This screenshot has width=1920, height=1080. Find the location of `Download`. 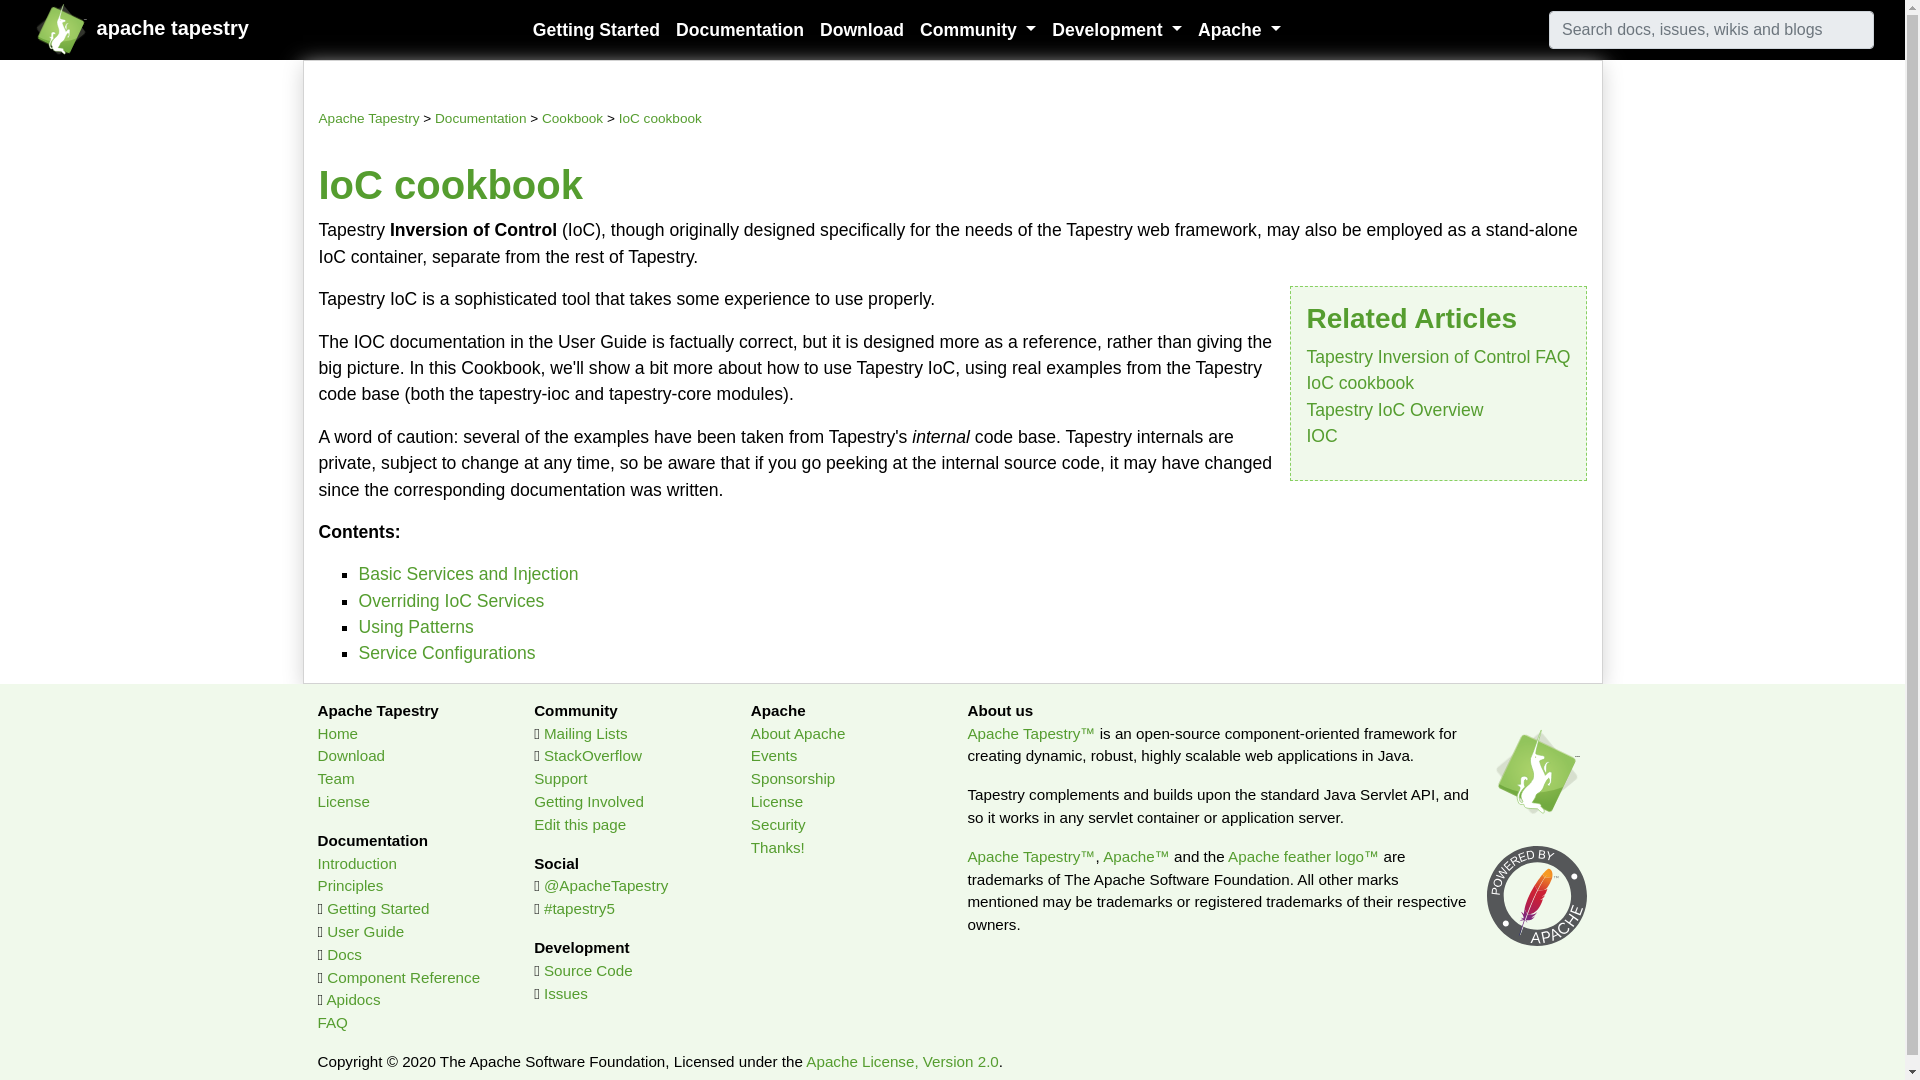

Download is located at coordinates (352, 755).